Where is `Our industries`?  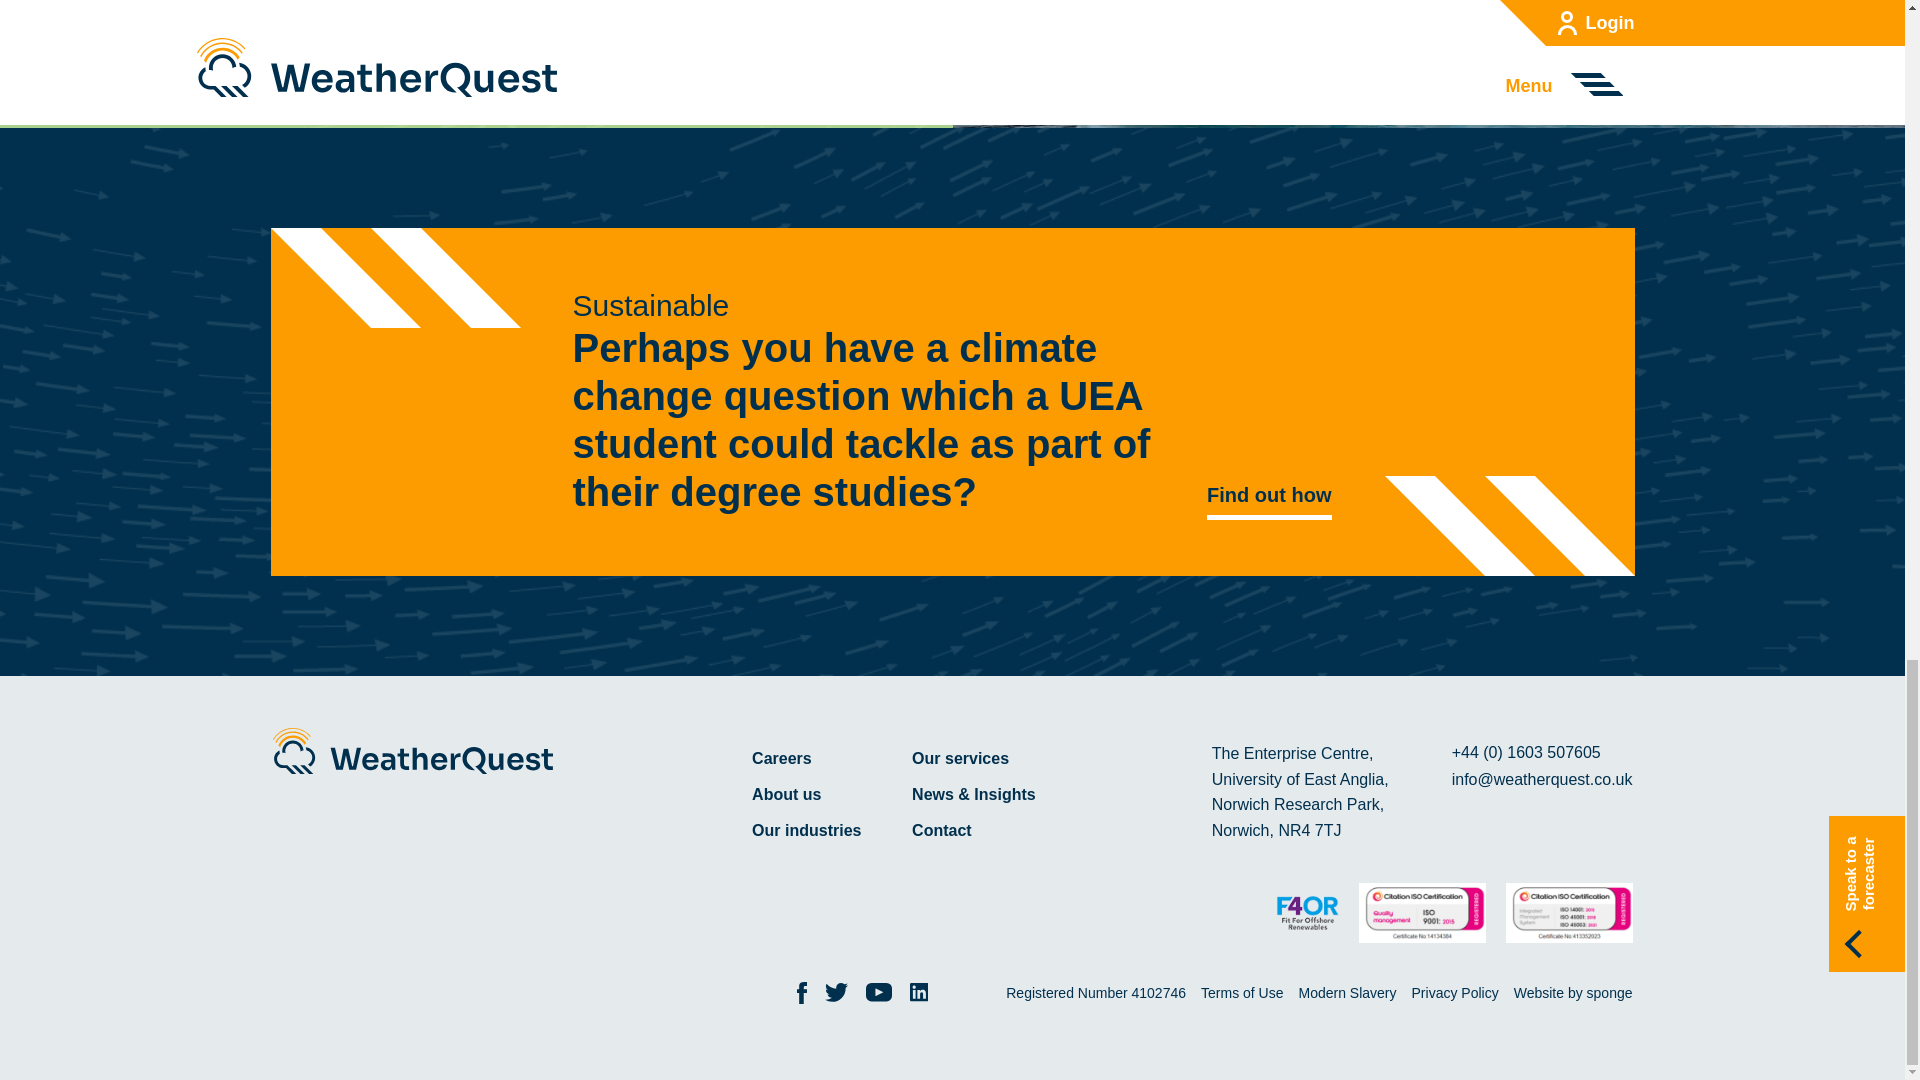 Our industries is located at coordinates (822, 830).